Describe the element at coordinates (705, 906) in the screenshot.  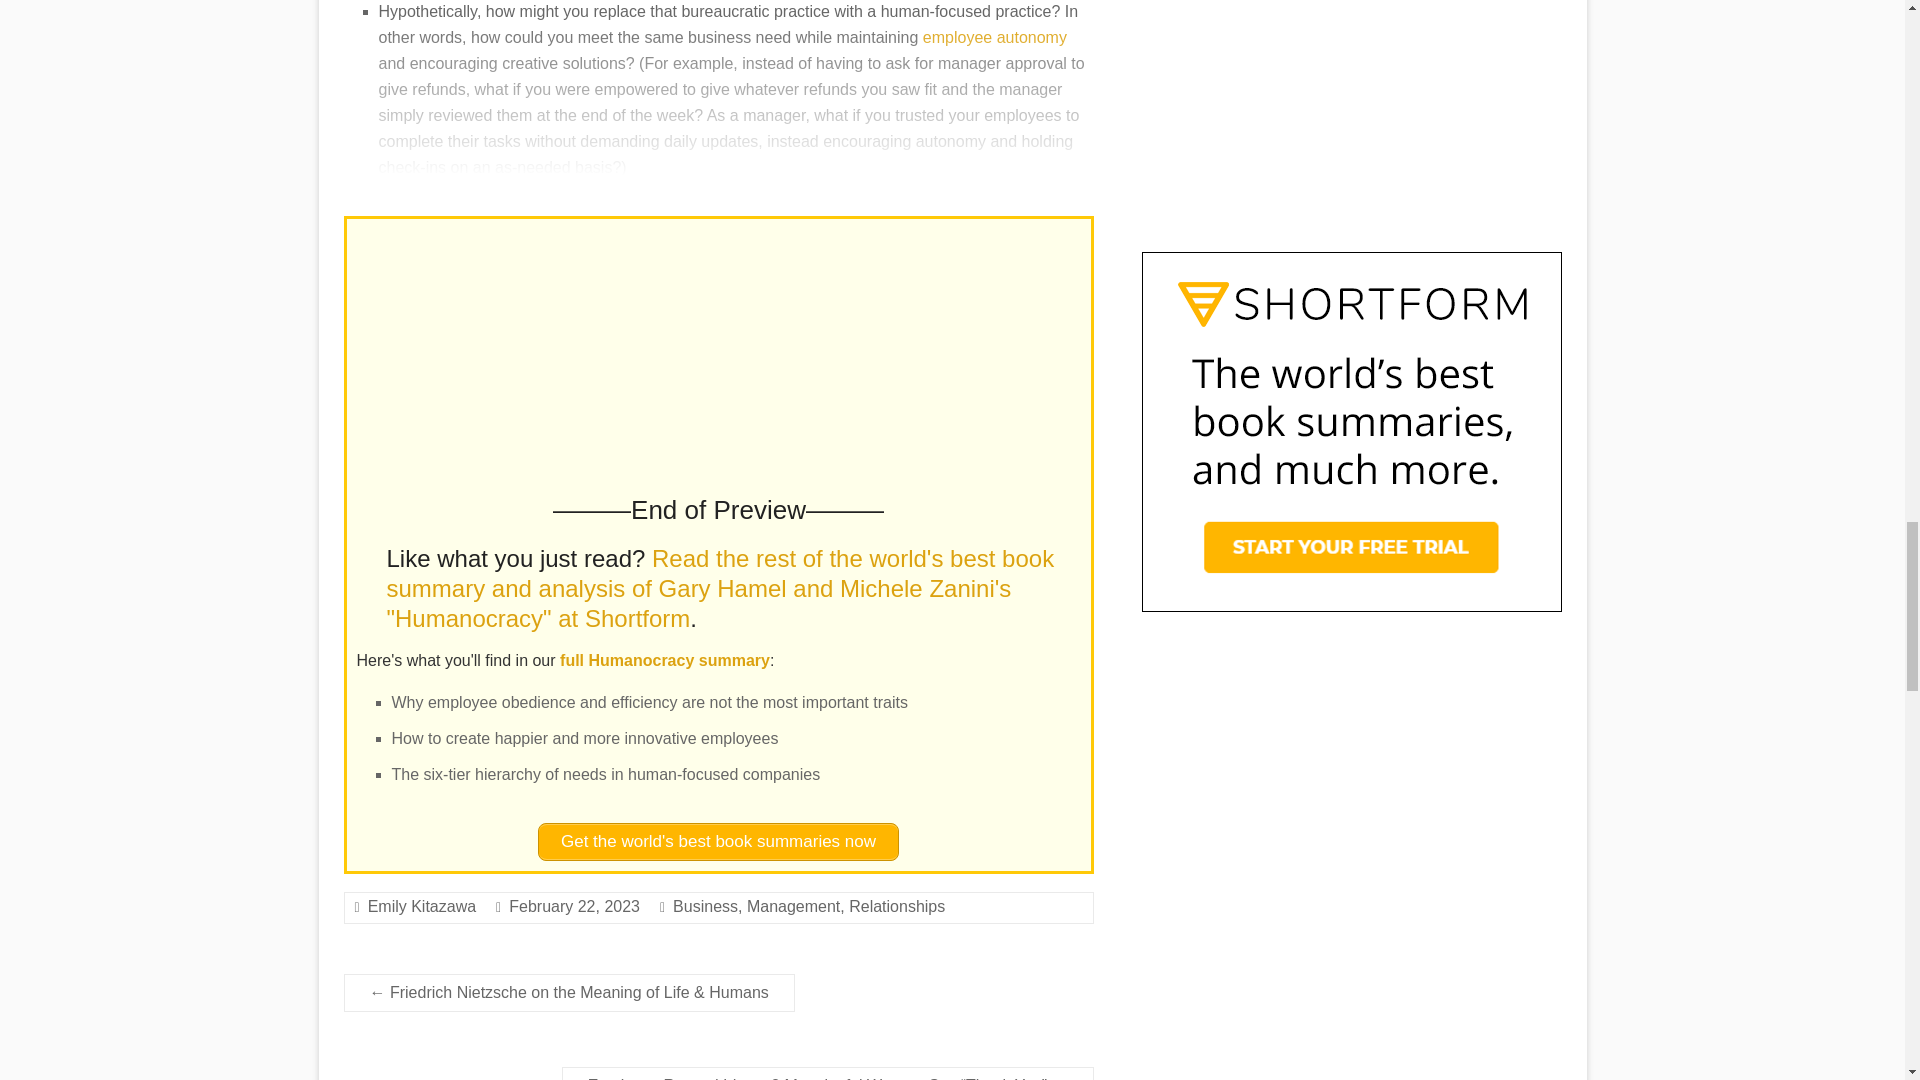
I see `Business` at that location.